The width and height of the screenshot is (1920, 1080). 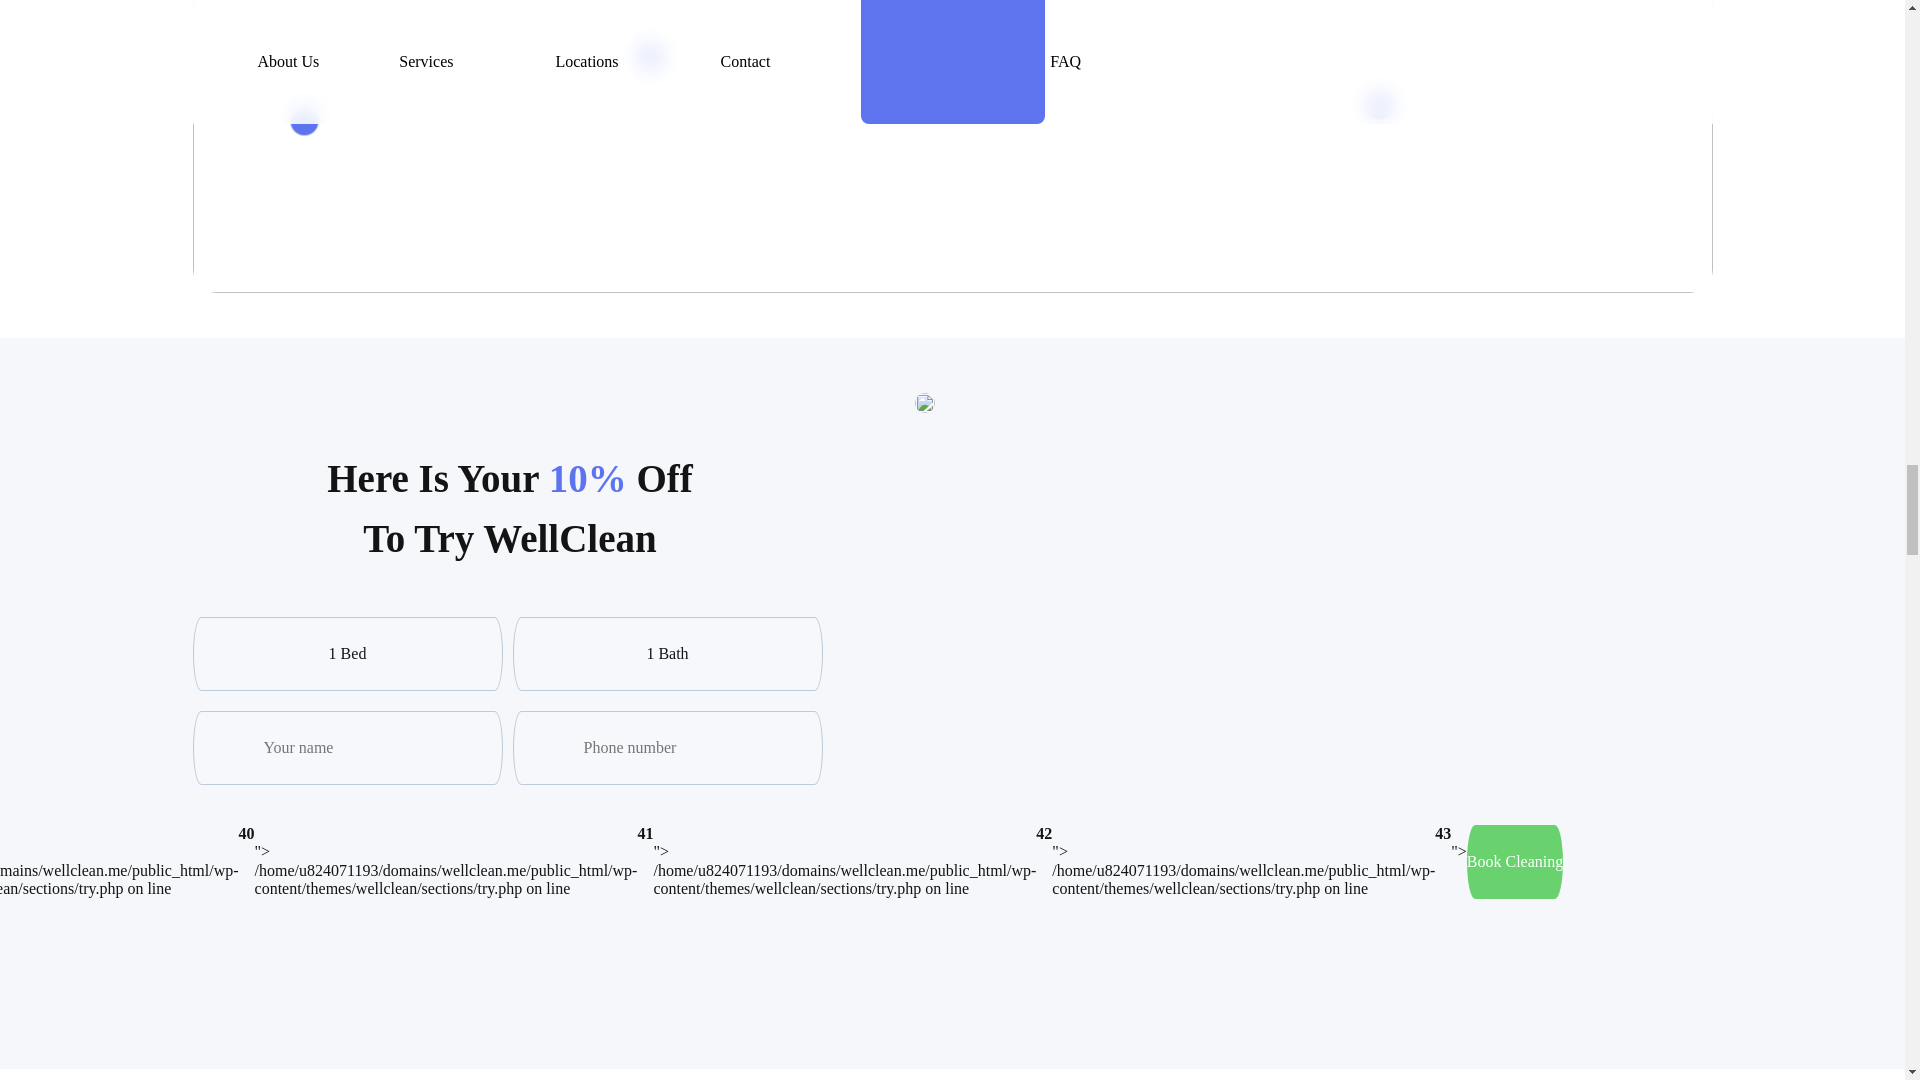 I want to click on 1 Bath, so click(x=666, y=654).